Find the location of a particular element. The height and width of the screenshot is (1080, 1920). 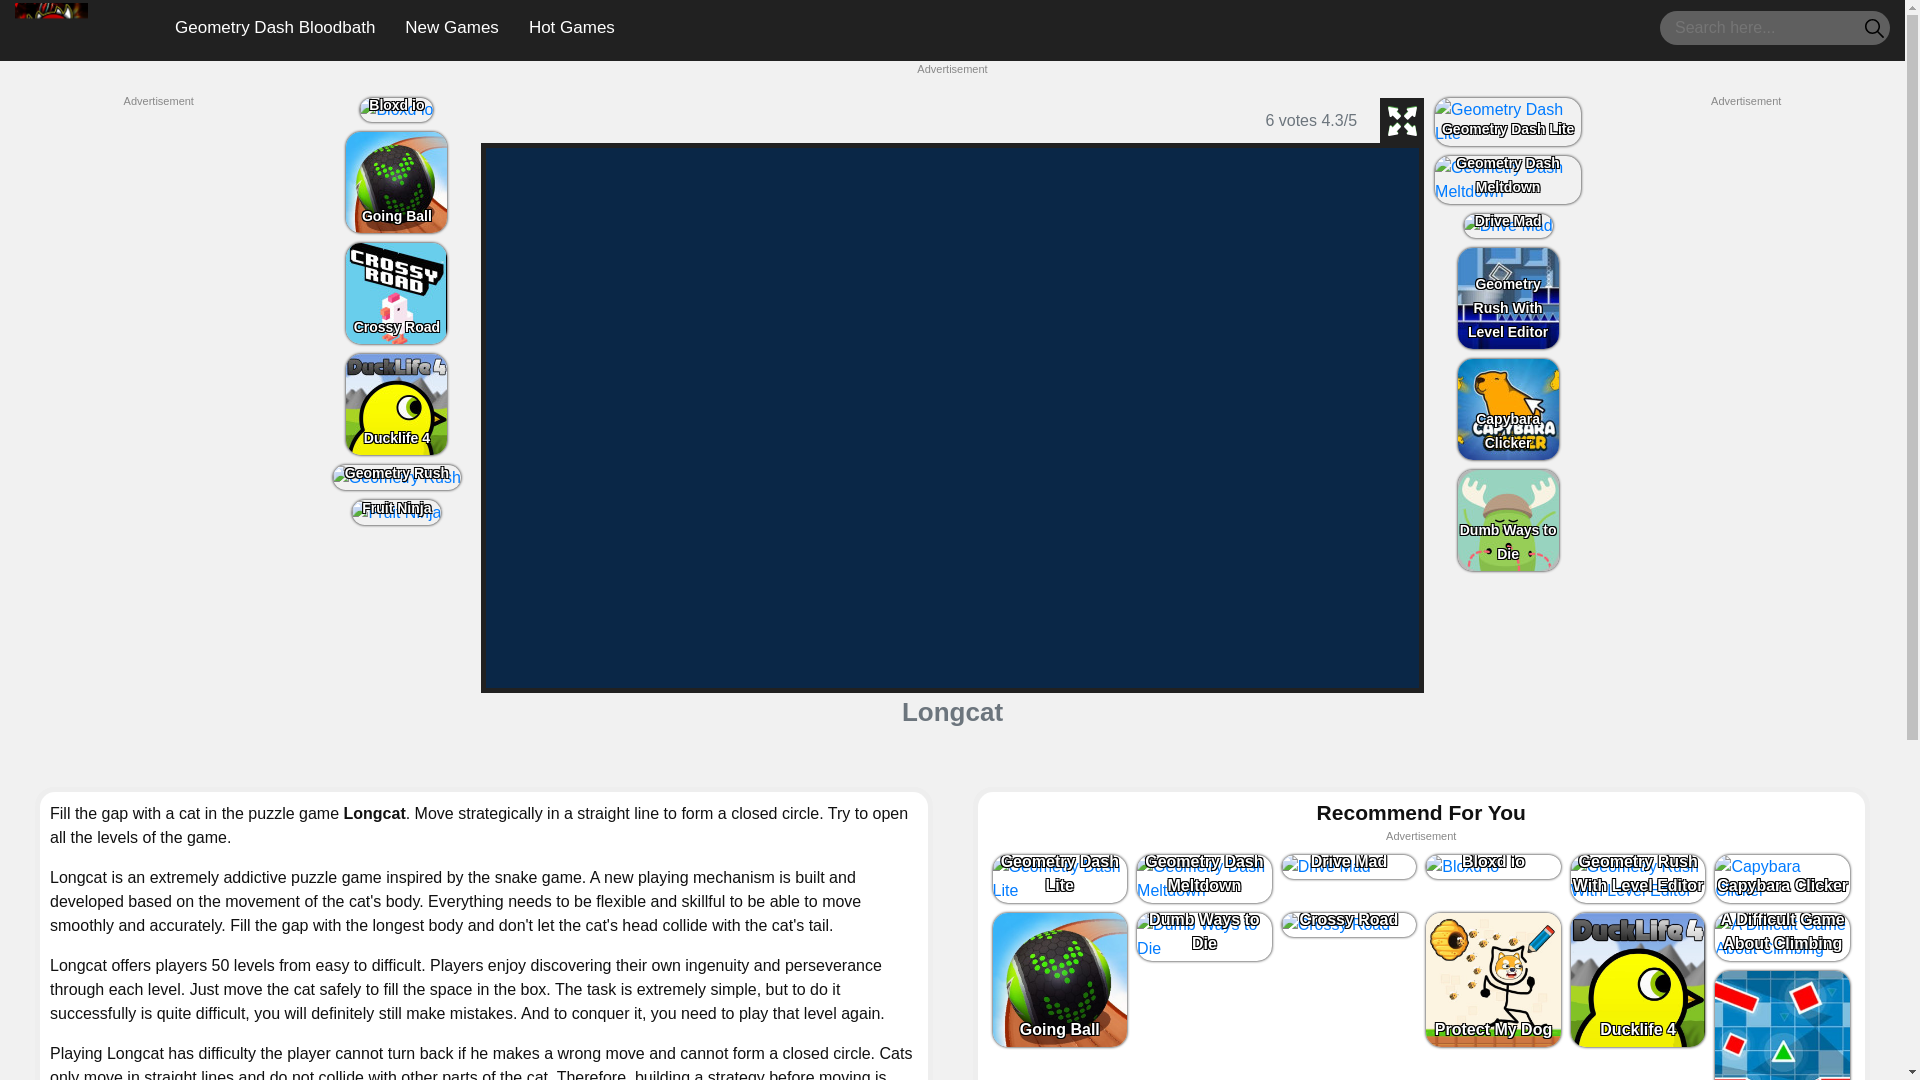

Going Ball is located at coordinates (396, 182).